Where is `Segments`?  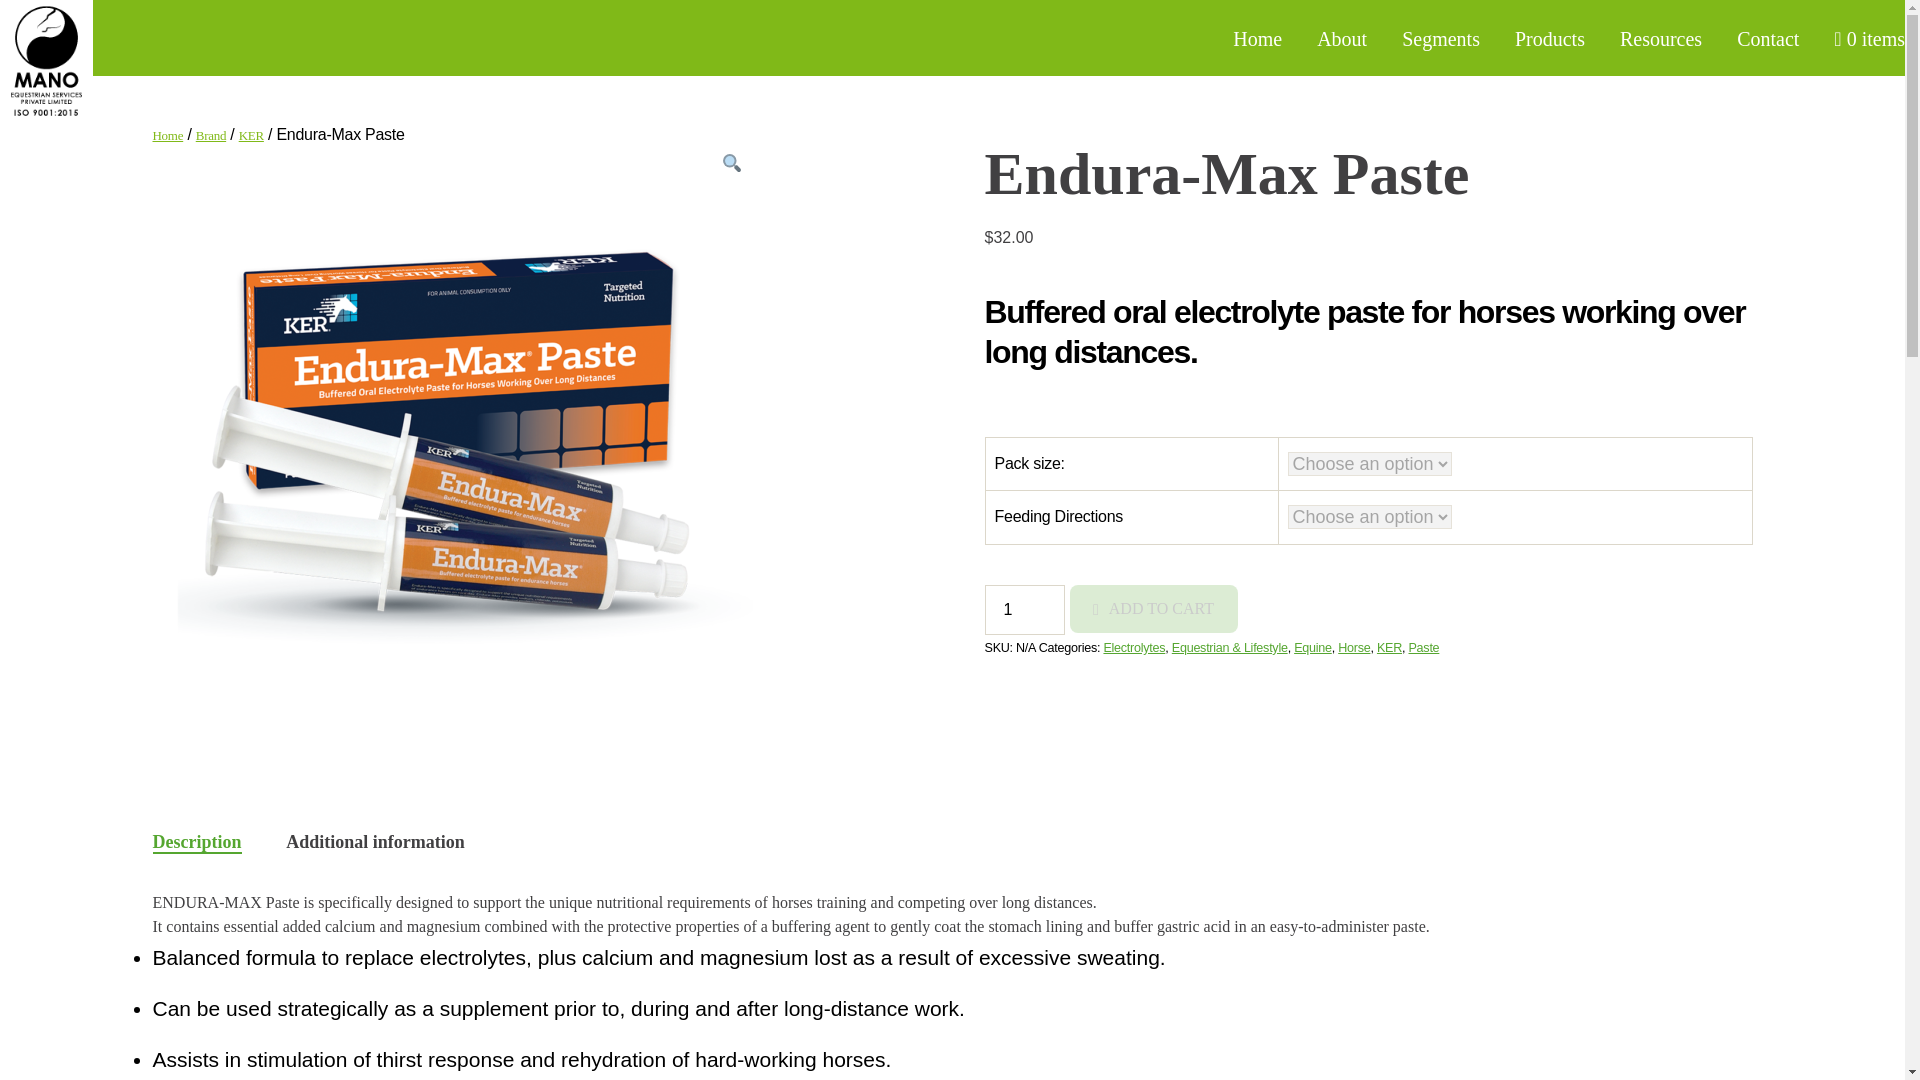
Segments is located at coordinates (1440, 38).